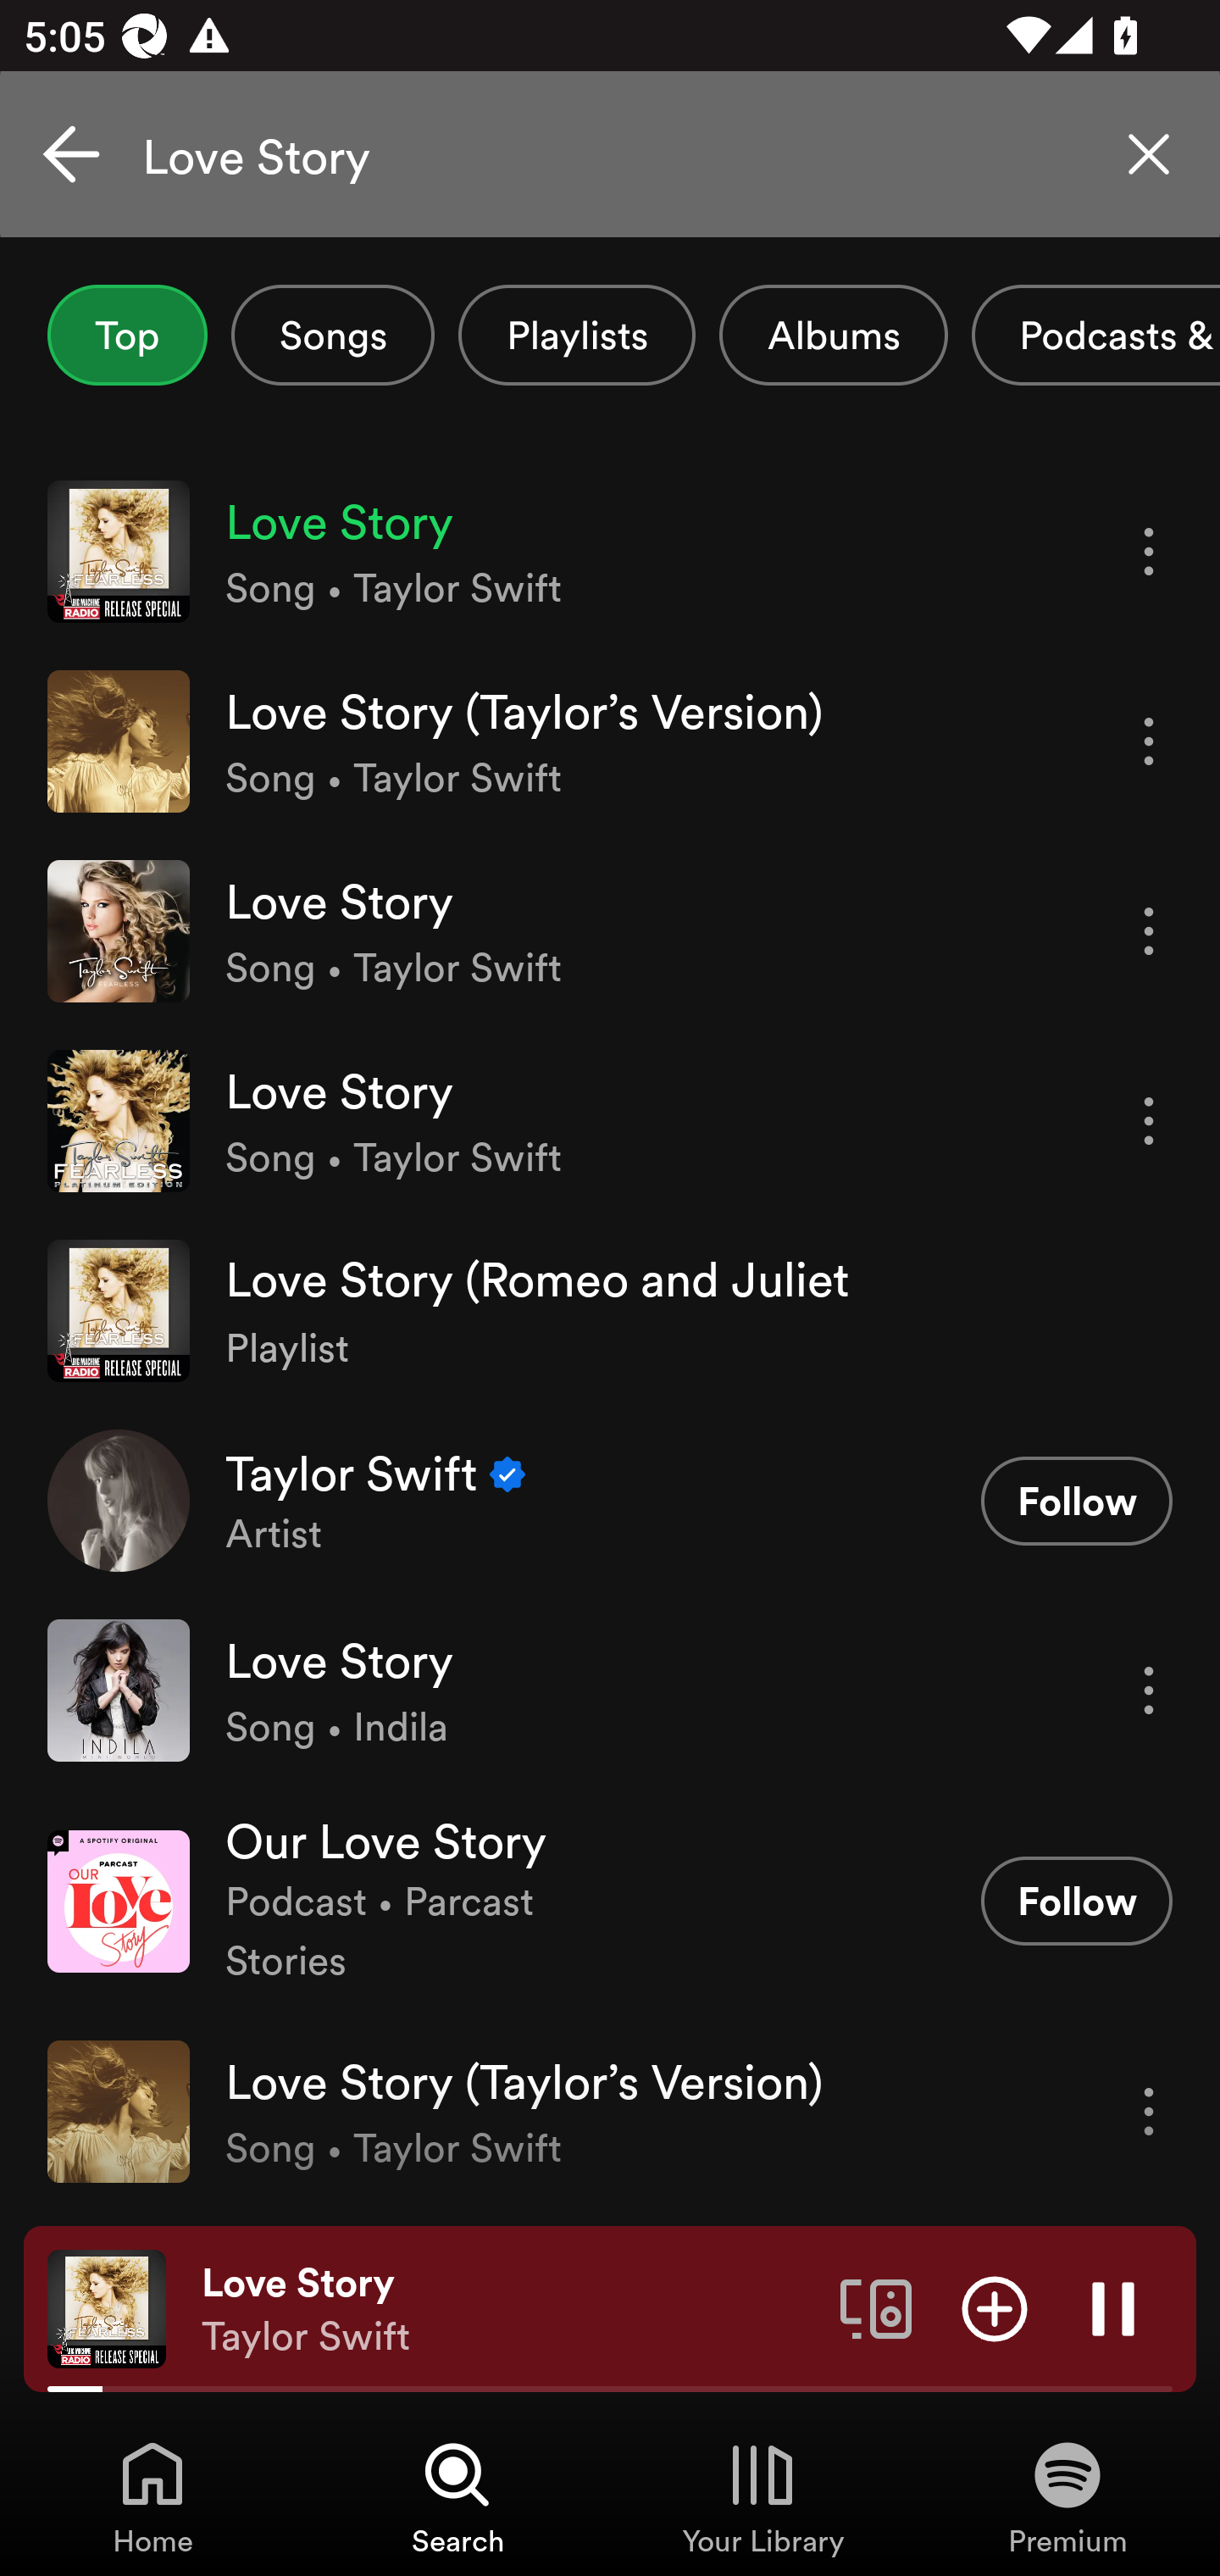 The width and height of the screenshot is (1220, 2576). I want to click on Your Library, Tab 3 of 4 Your Library Your Library, so click(762, 2496).